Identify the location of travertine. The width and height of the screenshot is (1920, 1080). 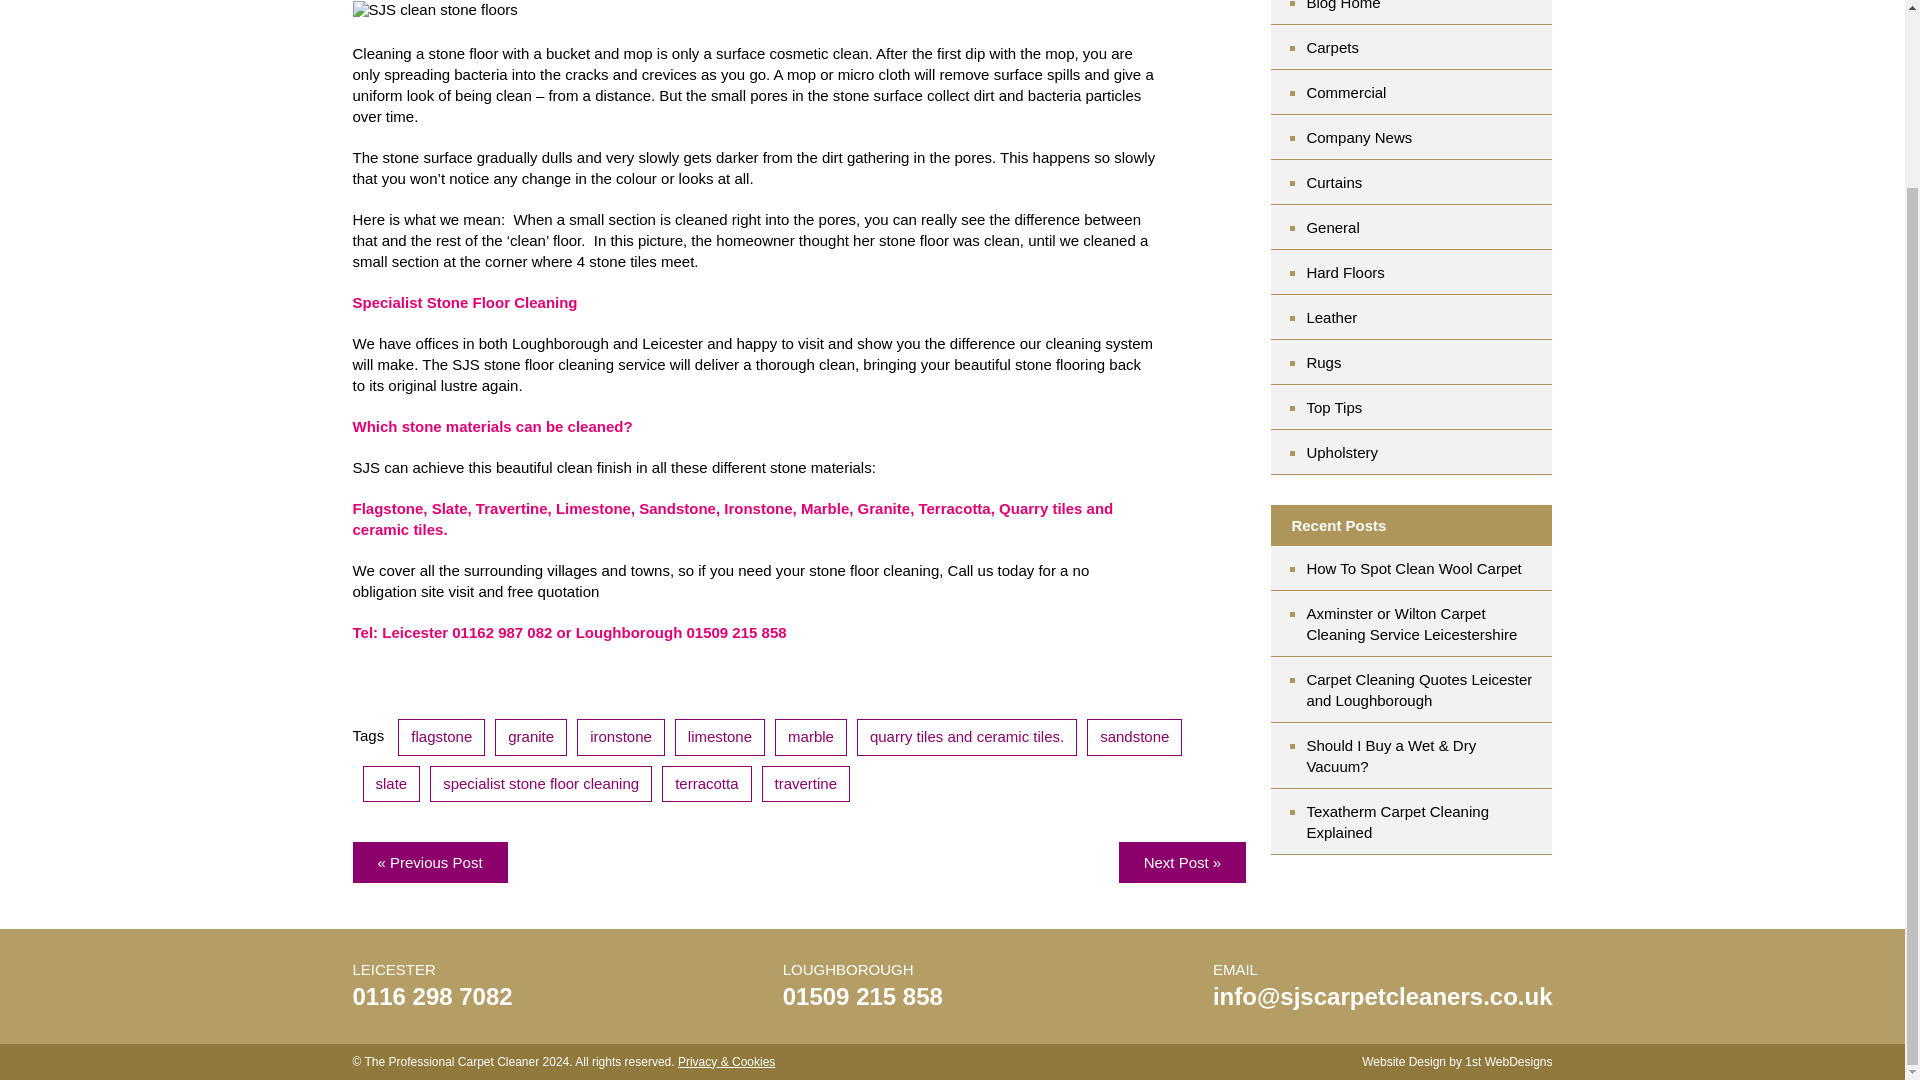
(806, 783).